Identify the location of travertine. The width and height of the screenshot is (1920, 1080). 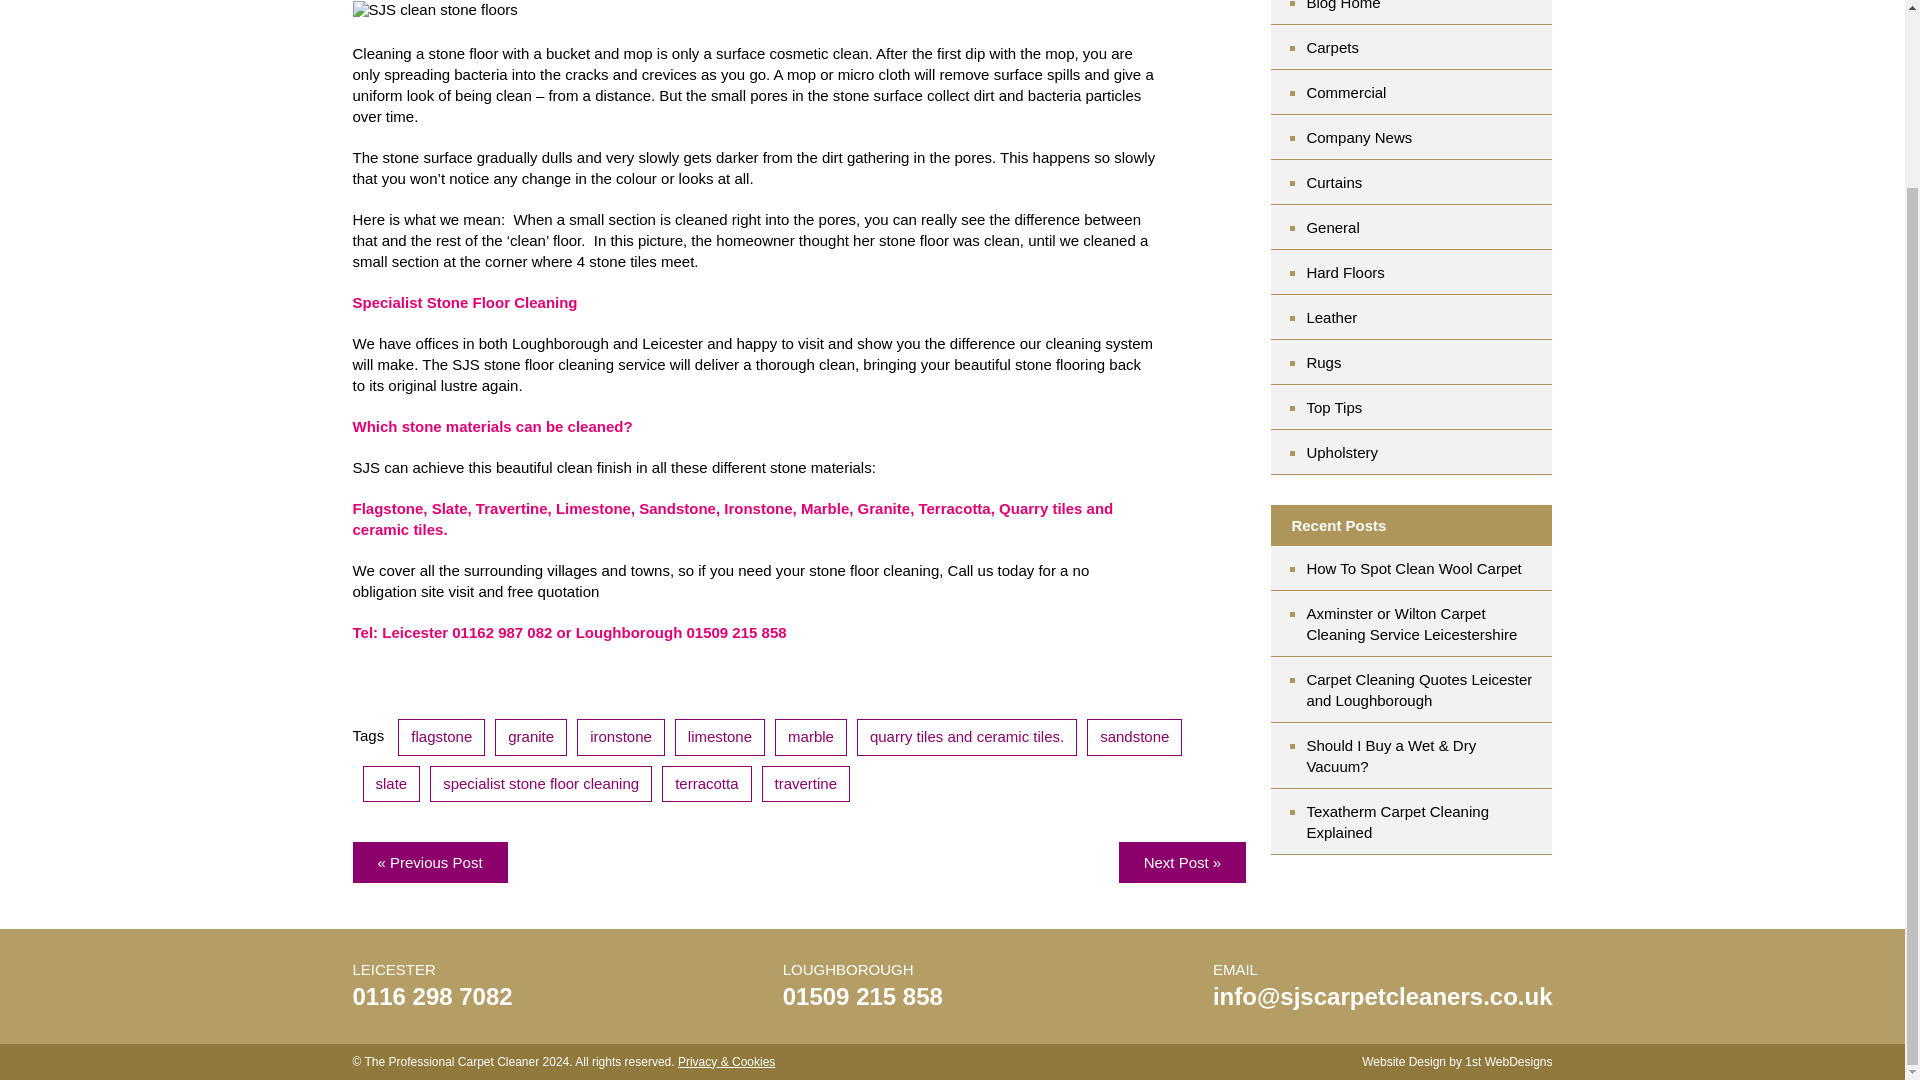
(806, 783).